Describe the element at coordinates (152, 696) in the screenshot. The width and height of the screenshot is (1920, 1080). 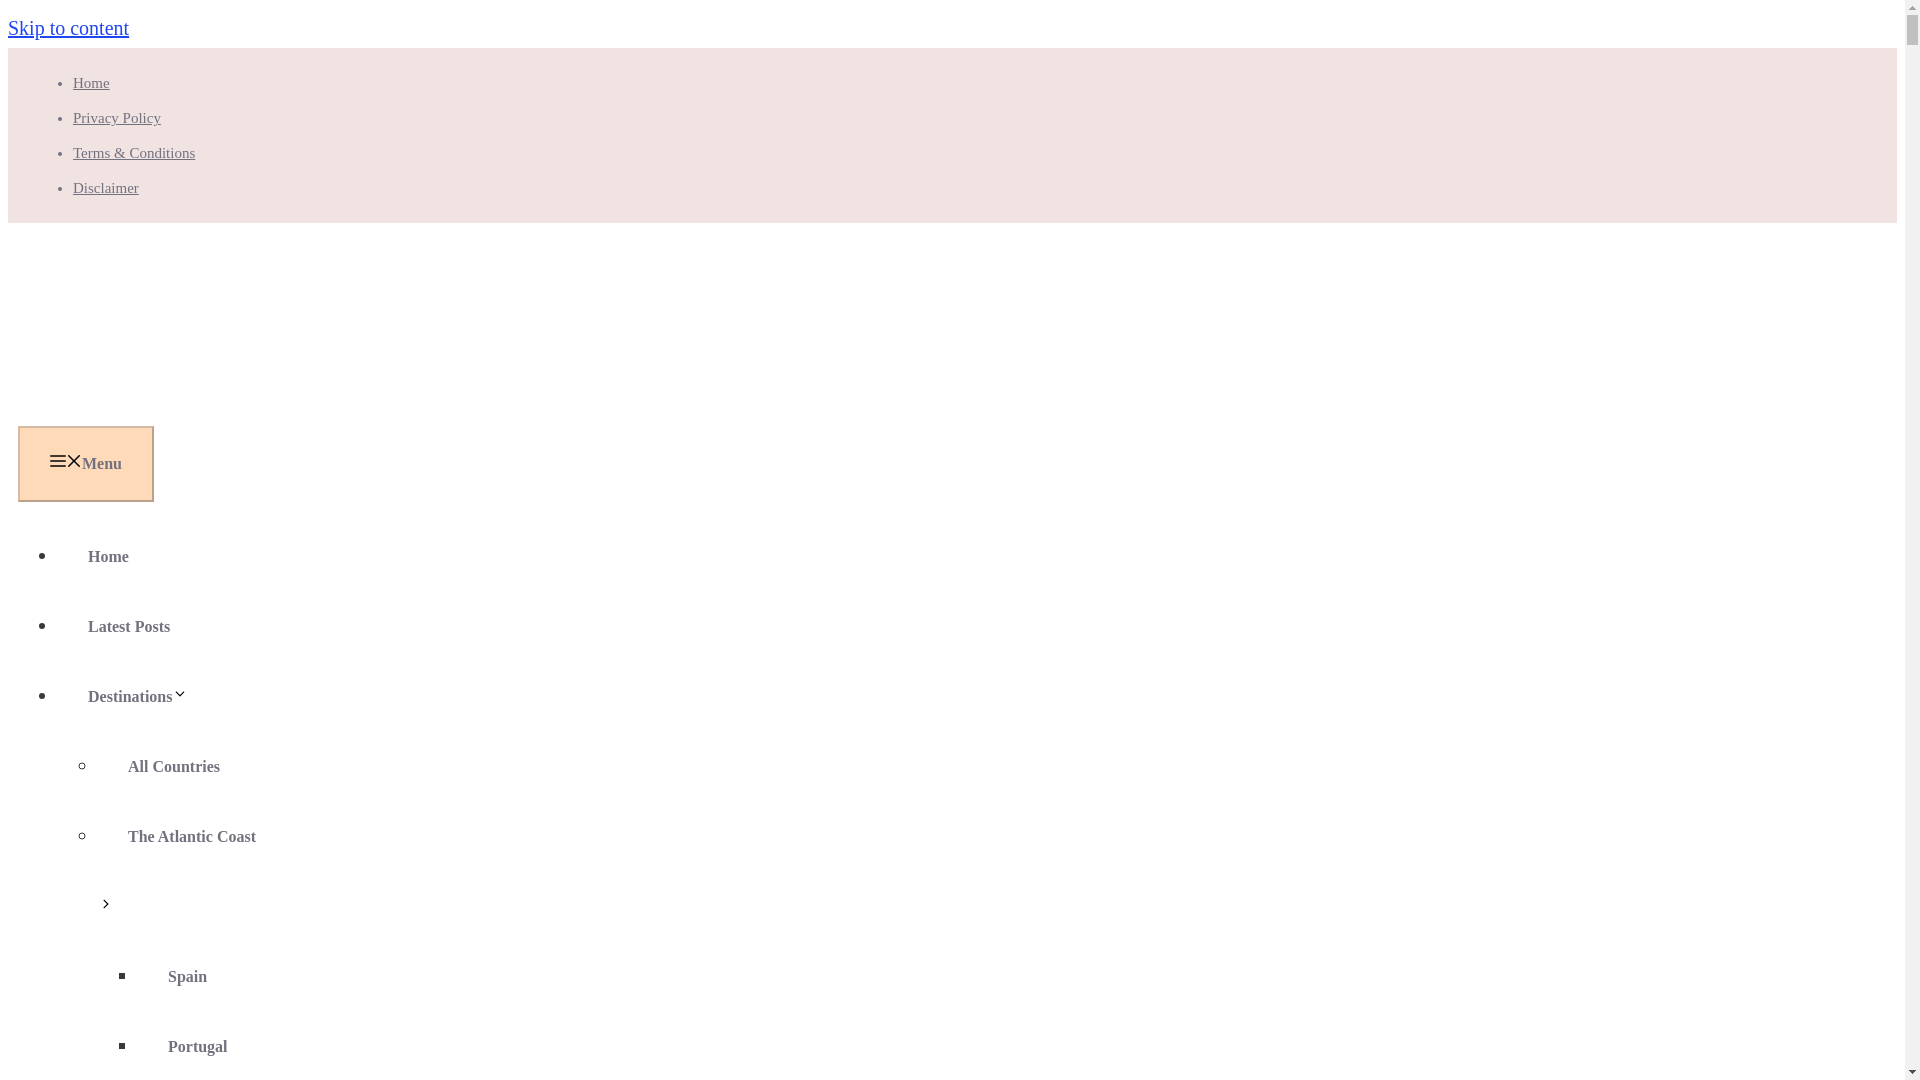
I see `Destinations` at that location.